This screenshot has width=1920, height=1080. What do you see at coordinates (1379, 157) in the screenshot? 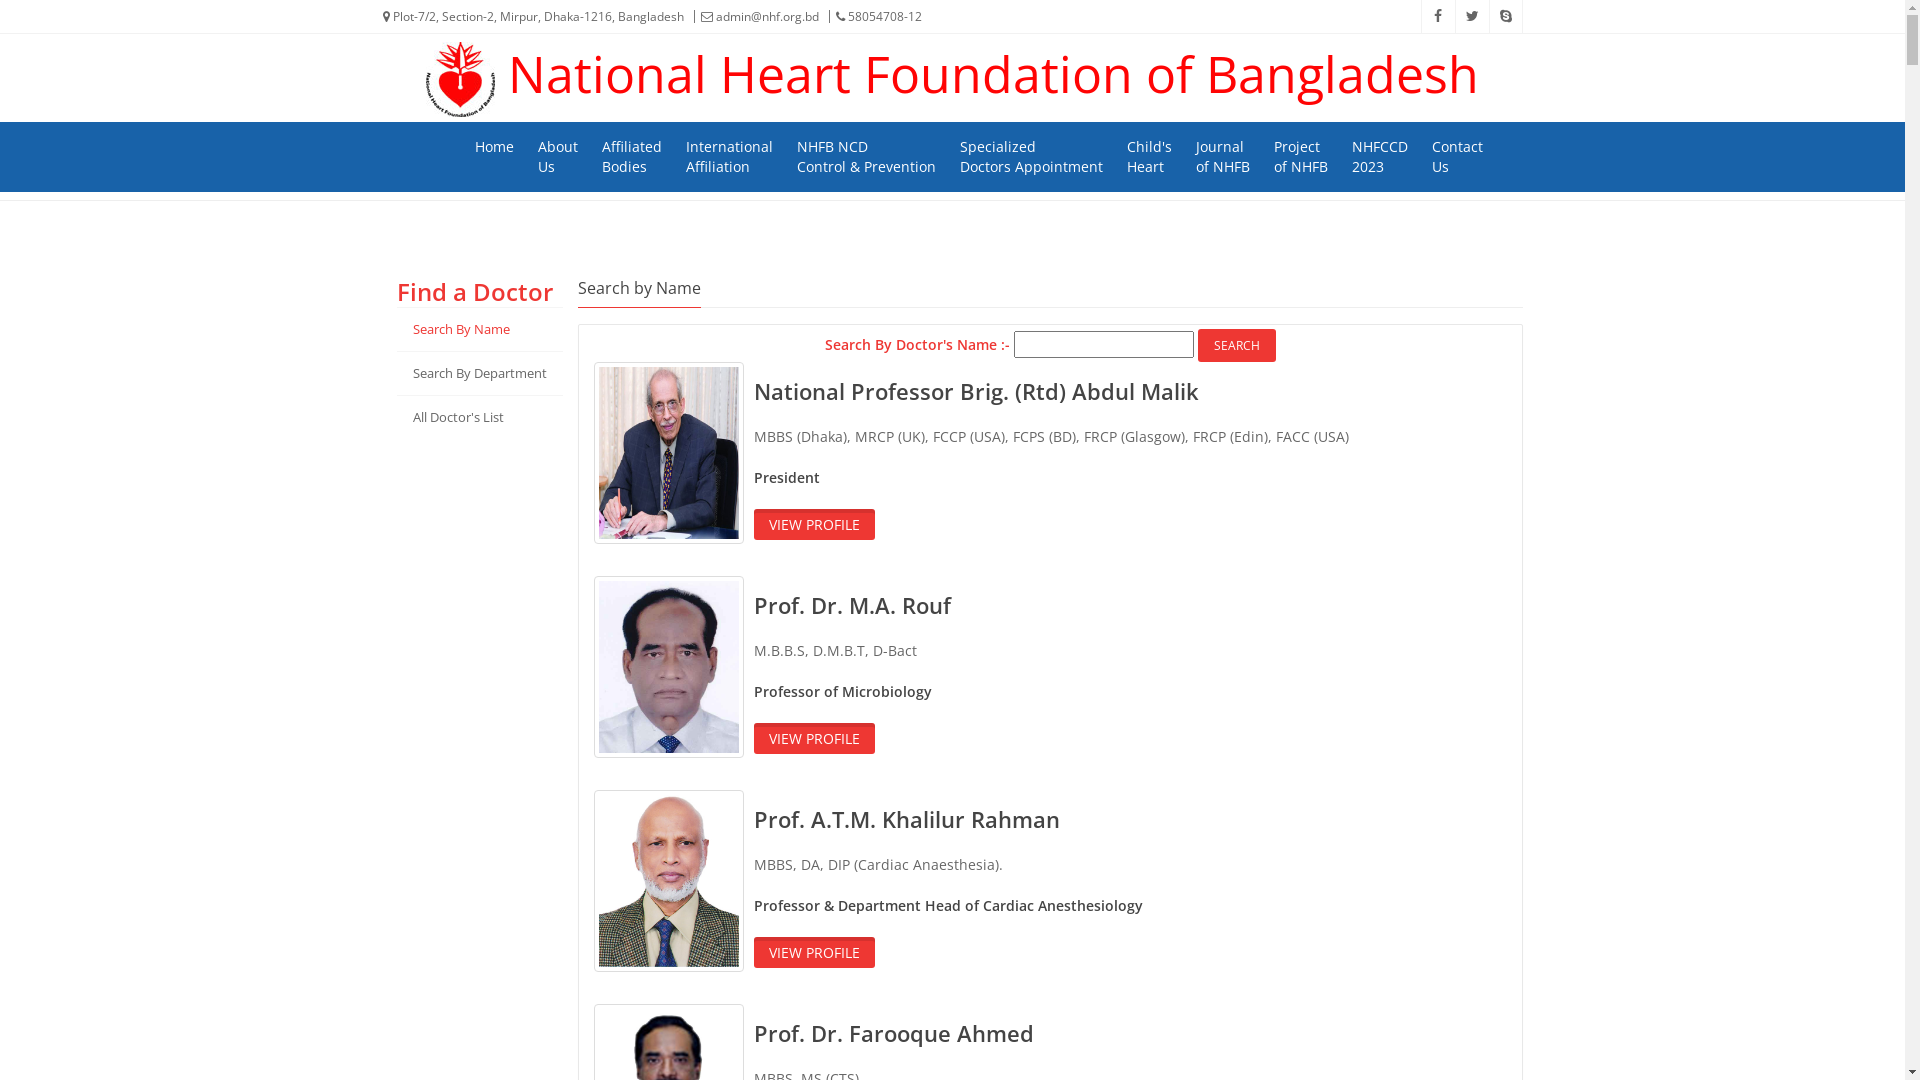
I see `NHFCCD
2023` at bounding box center [1379, 157].